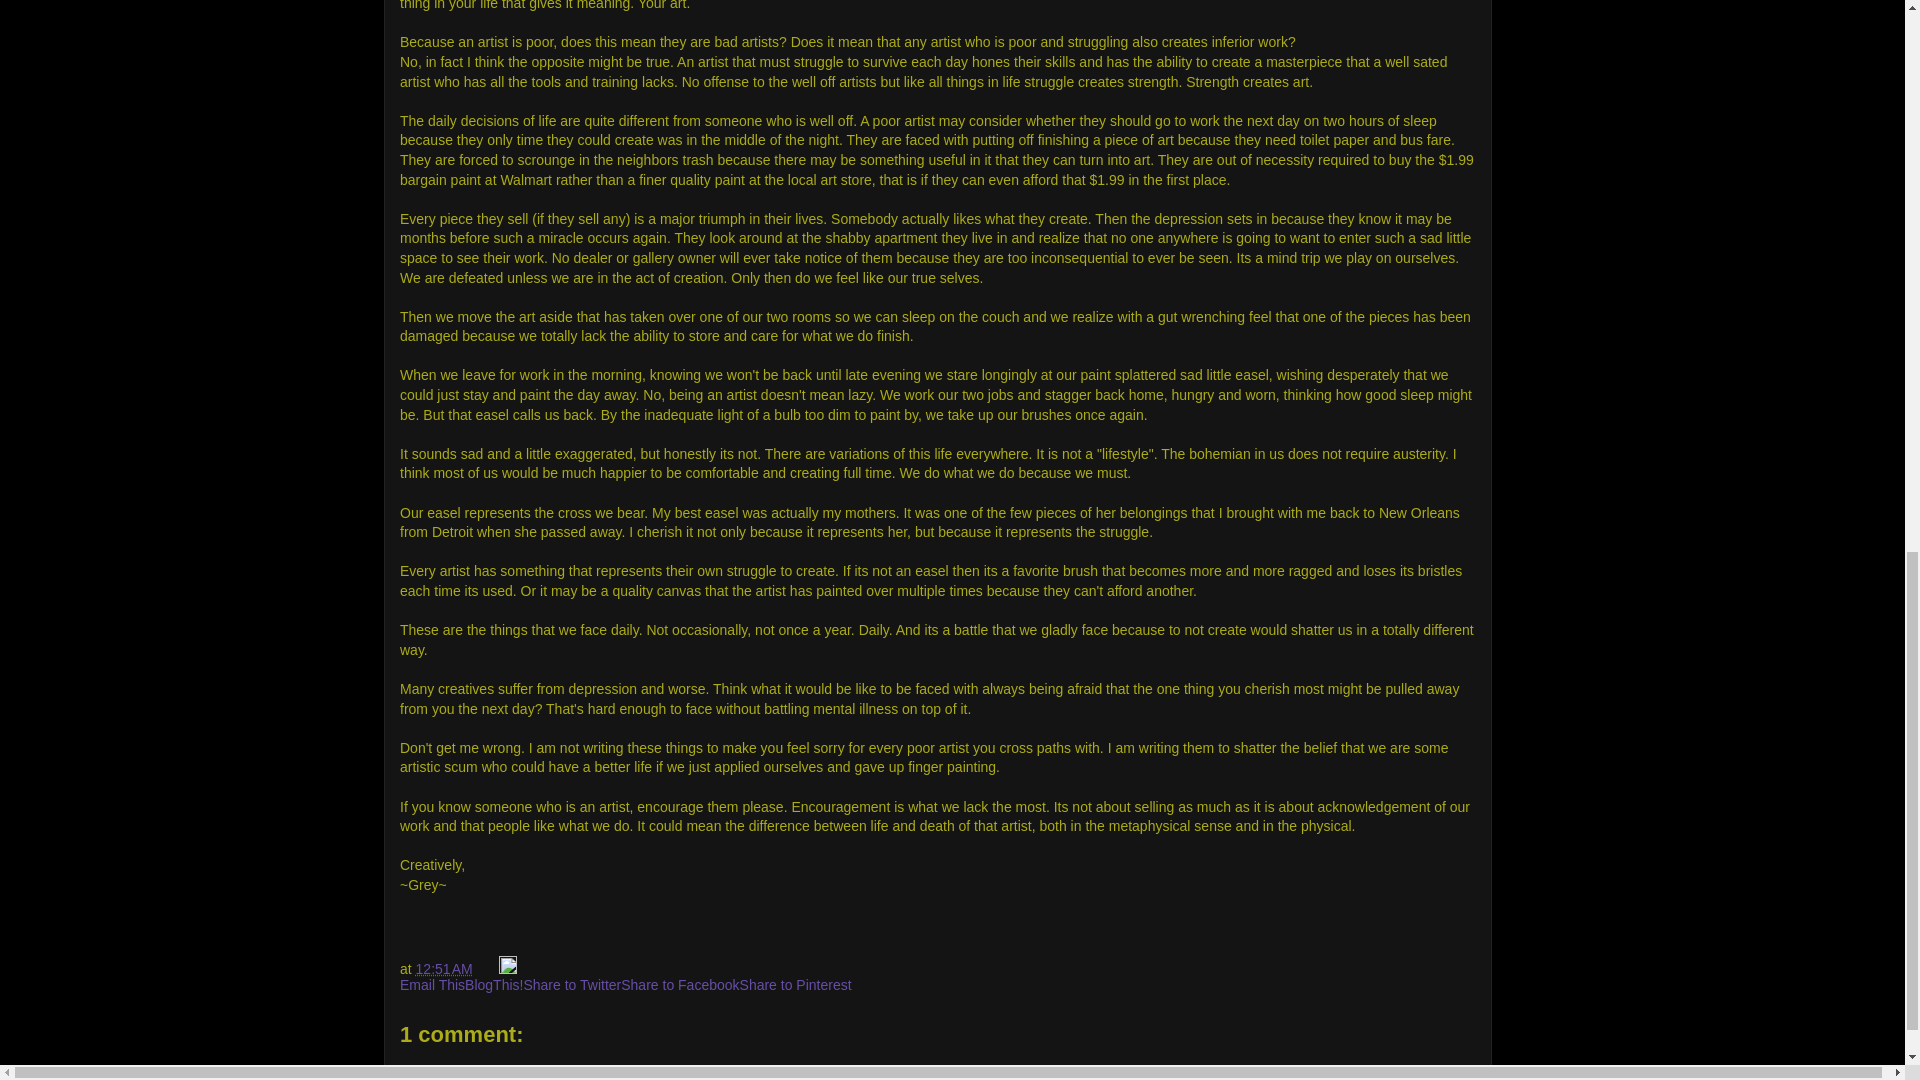 Image resolution: width=1920 pixels, height=1080 pixels. Describe the element at coordinates (493, 984) in the screenshot. I see `BlogThis!` at that location.